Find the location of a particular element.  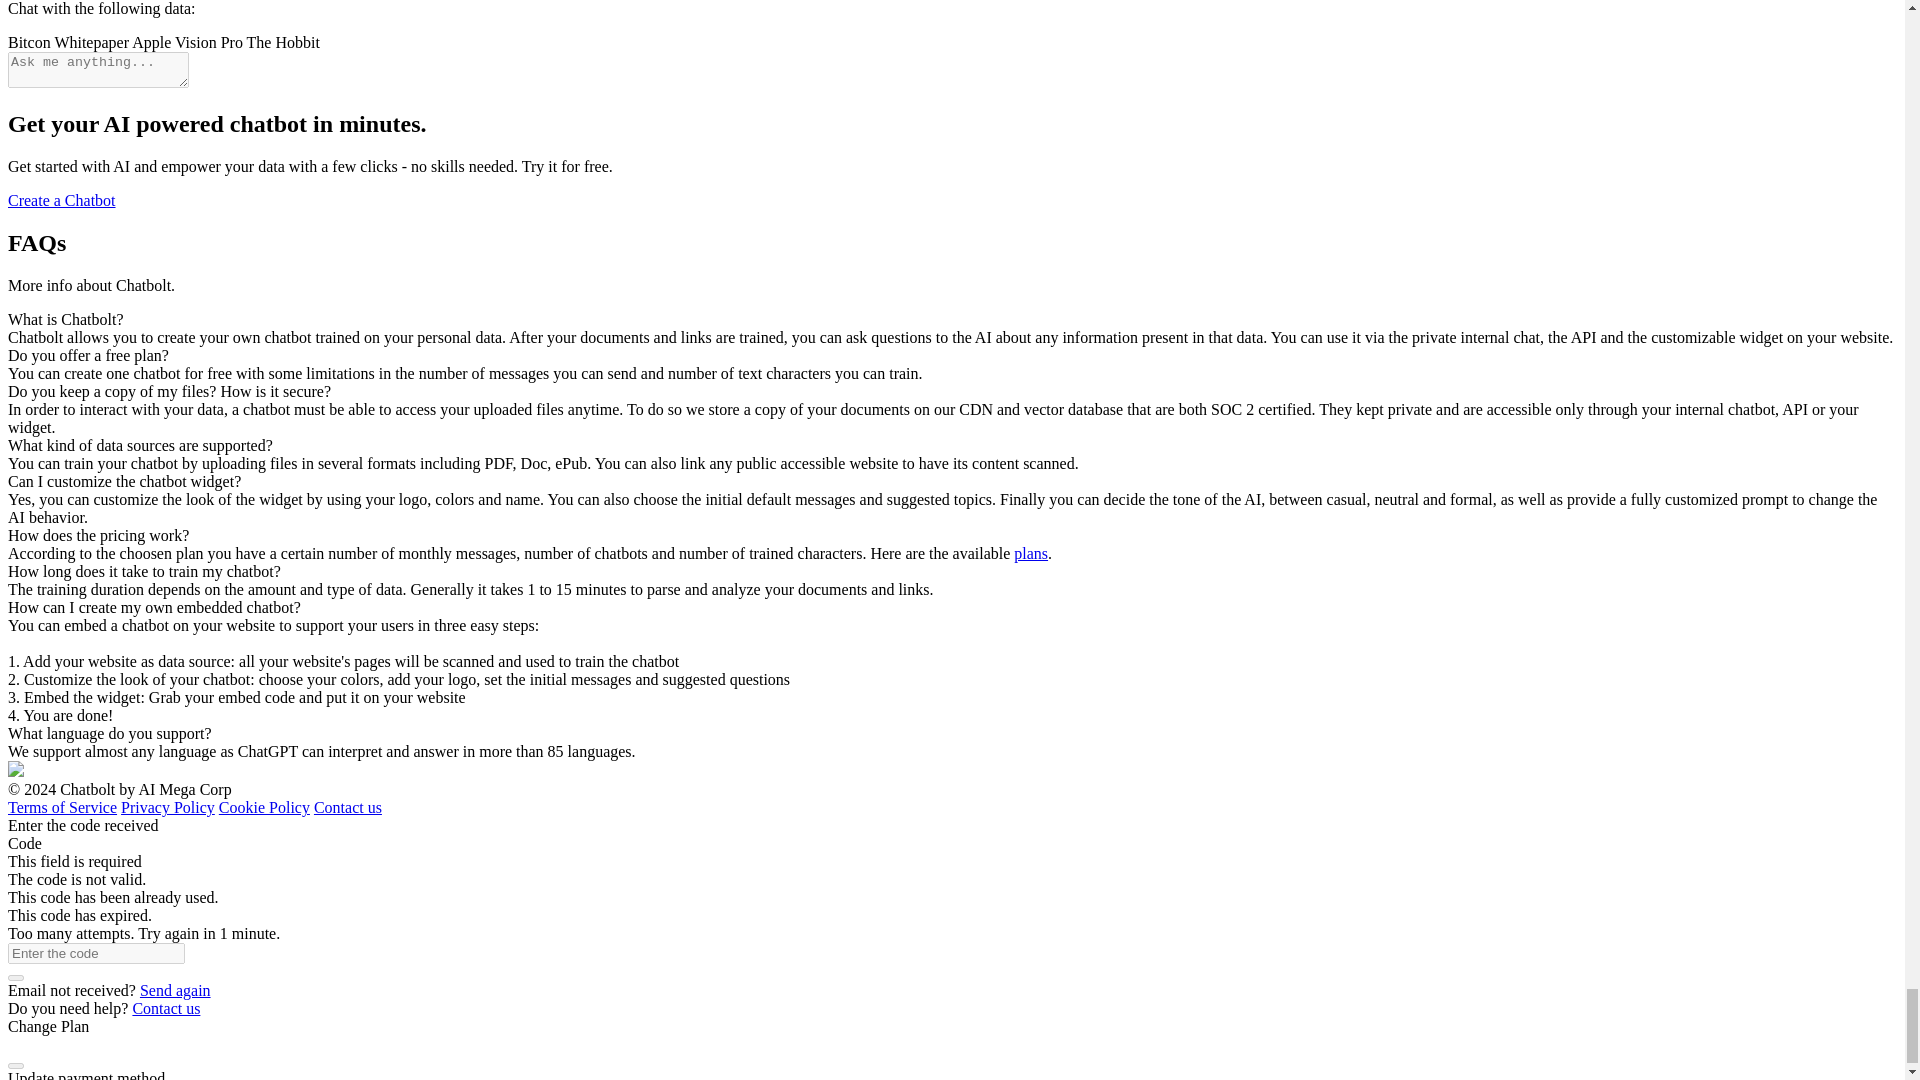

Create a Chatbot is located at coordinates (61, 200).